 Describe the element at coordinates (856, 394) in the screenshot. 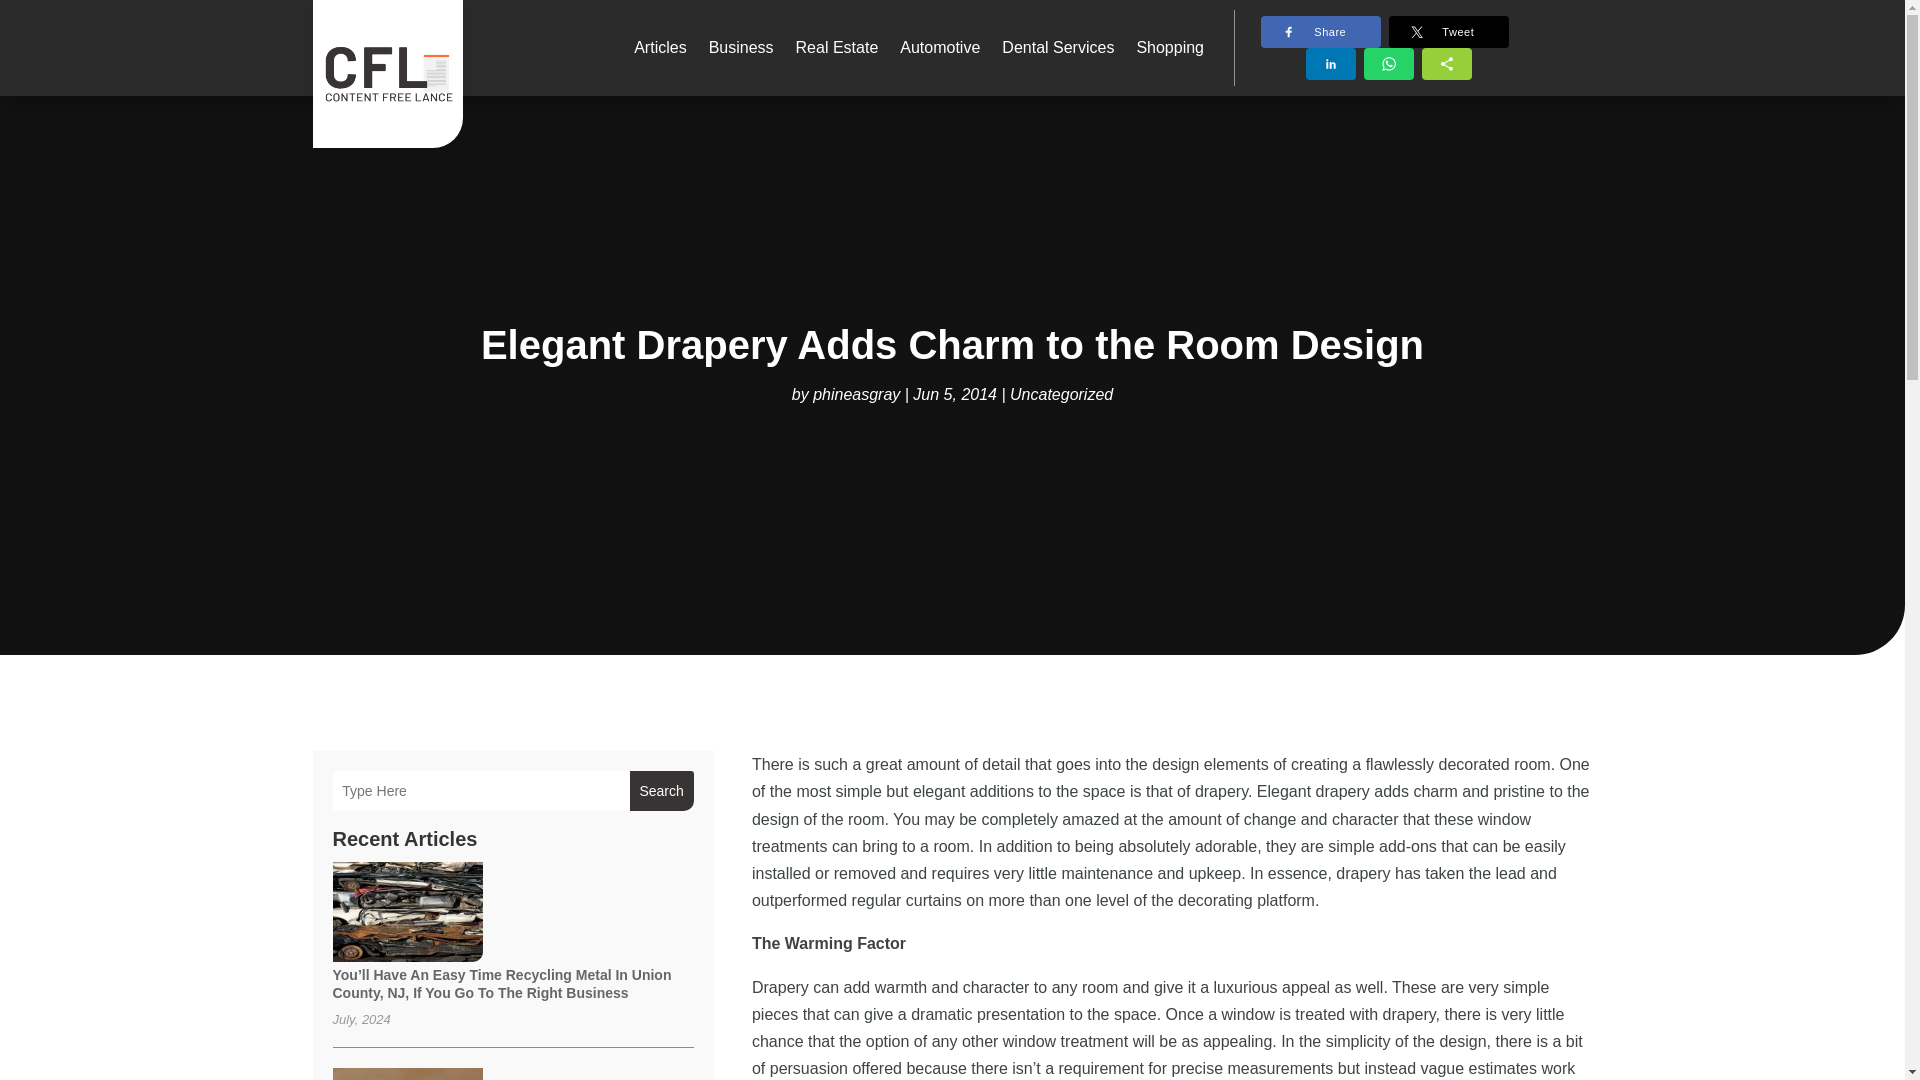

I see `Posts by phineasgray` at that location.